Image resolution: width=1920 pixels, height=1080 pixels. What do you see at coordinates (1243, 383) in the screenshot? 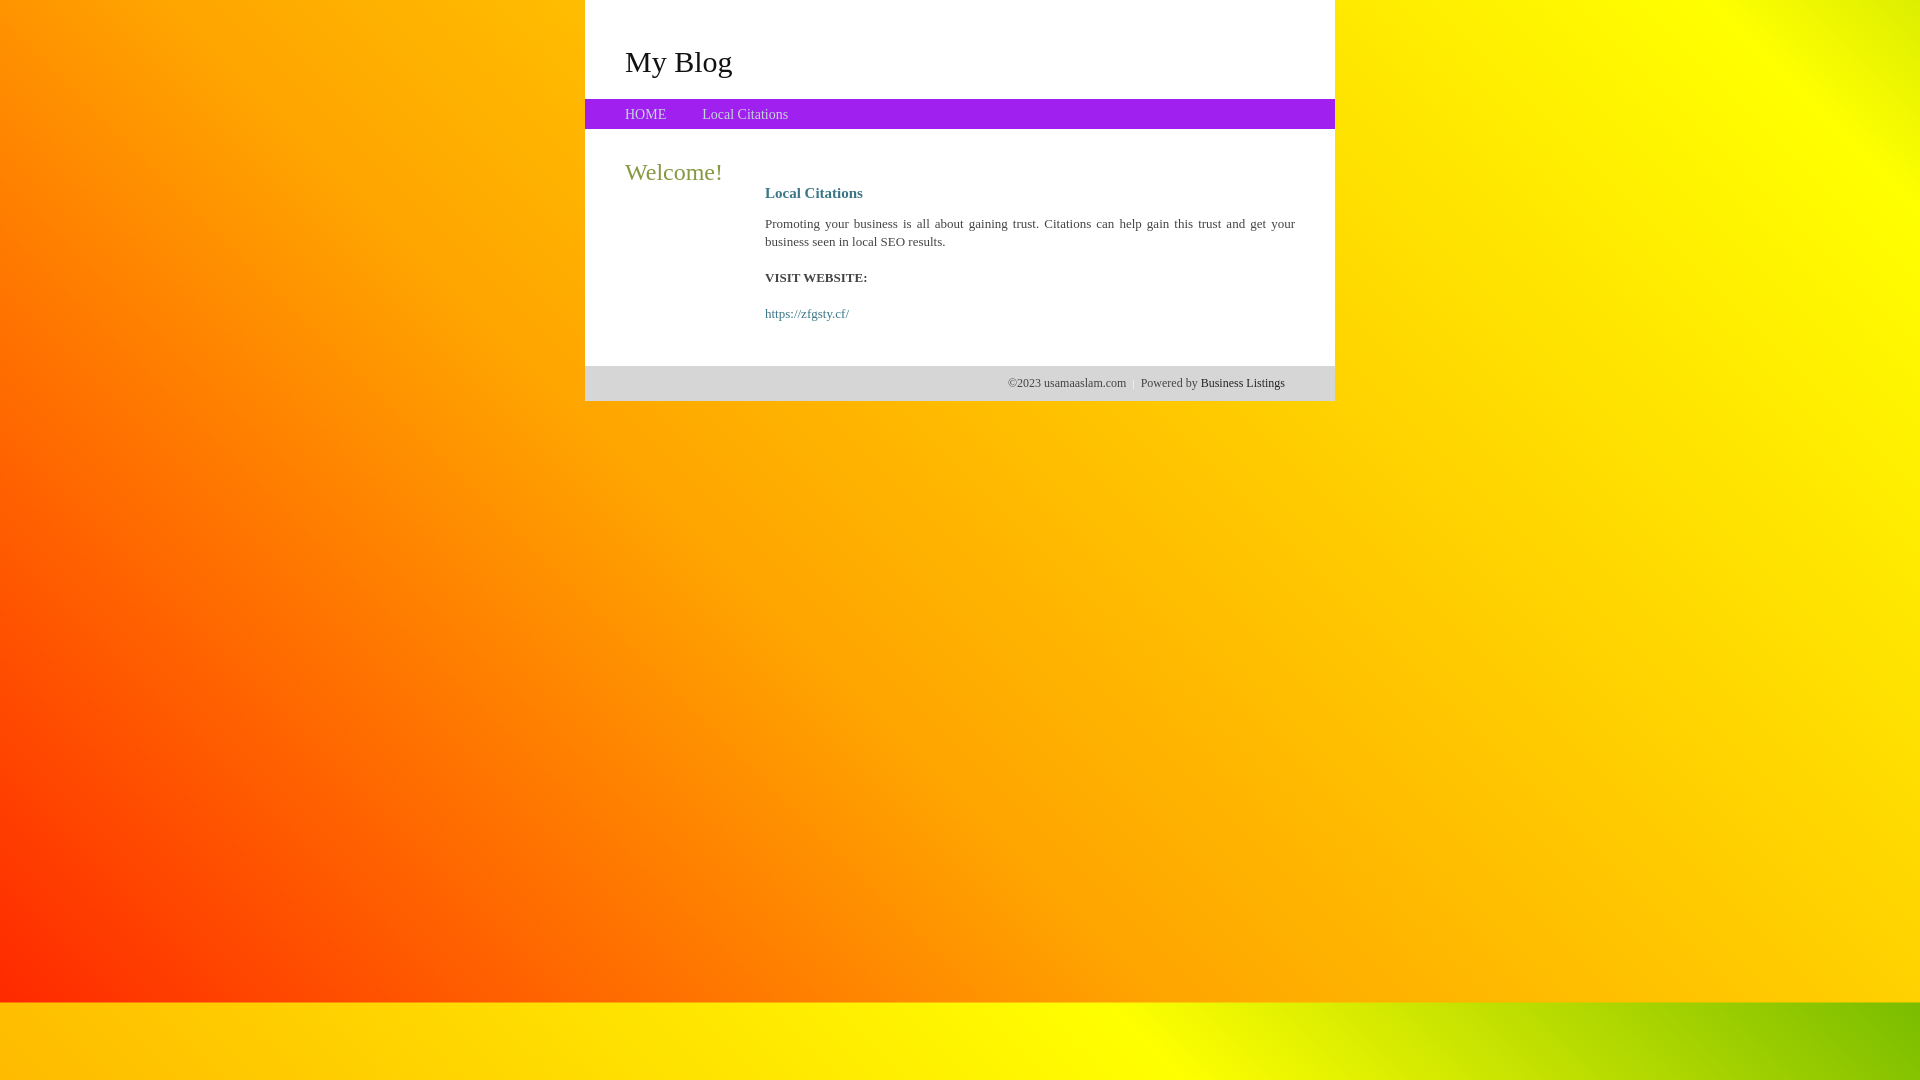
I see `Business Listings` at bounding box center [1243, 383].